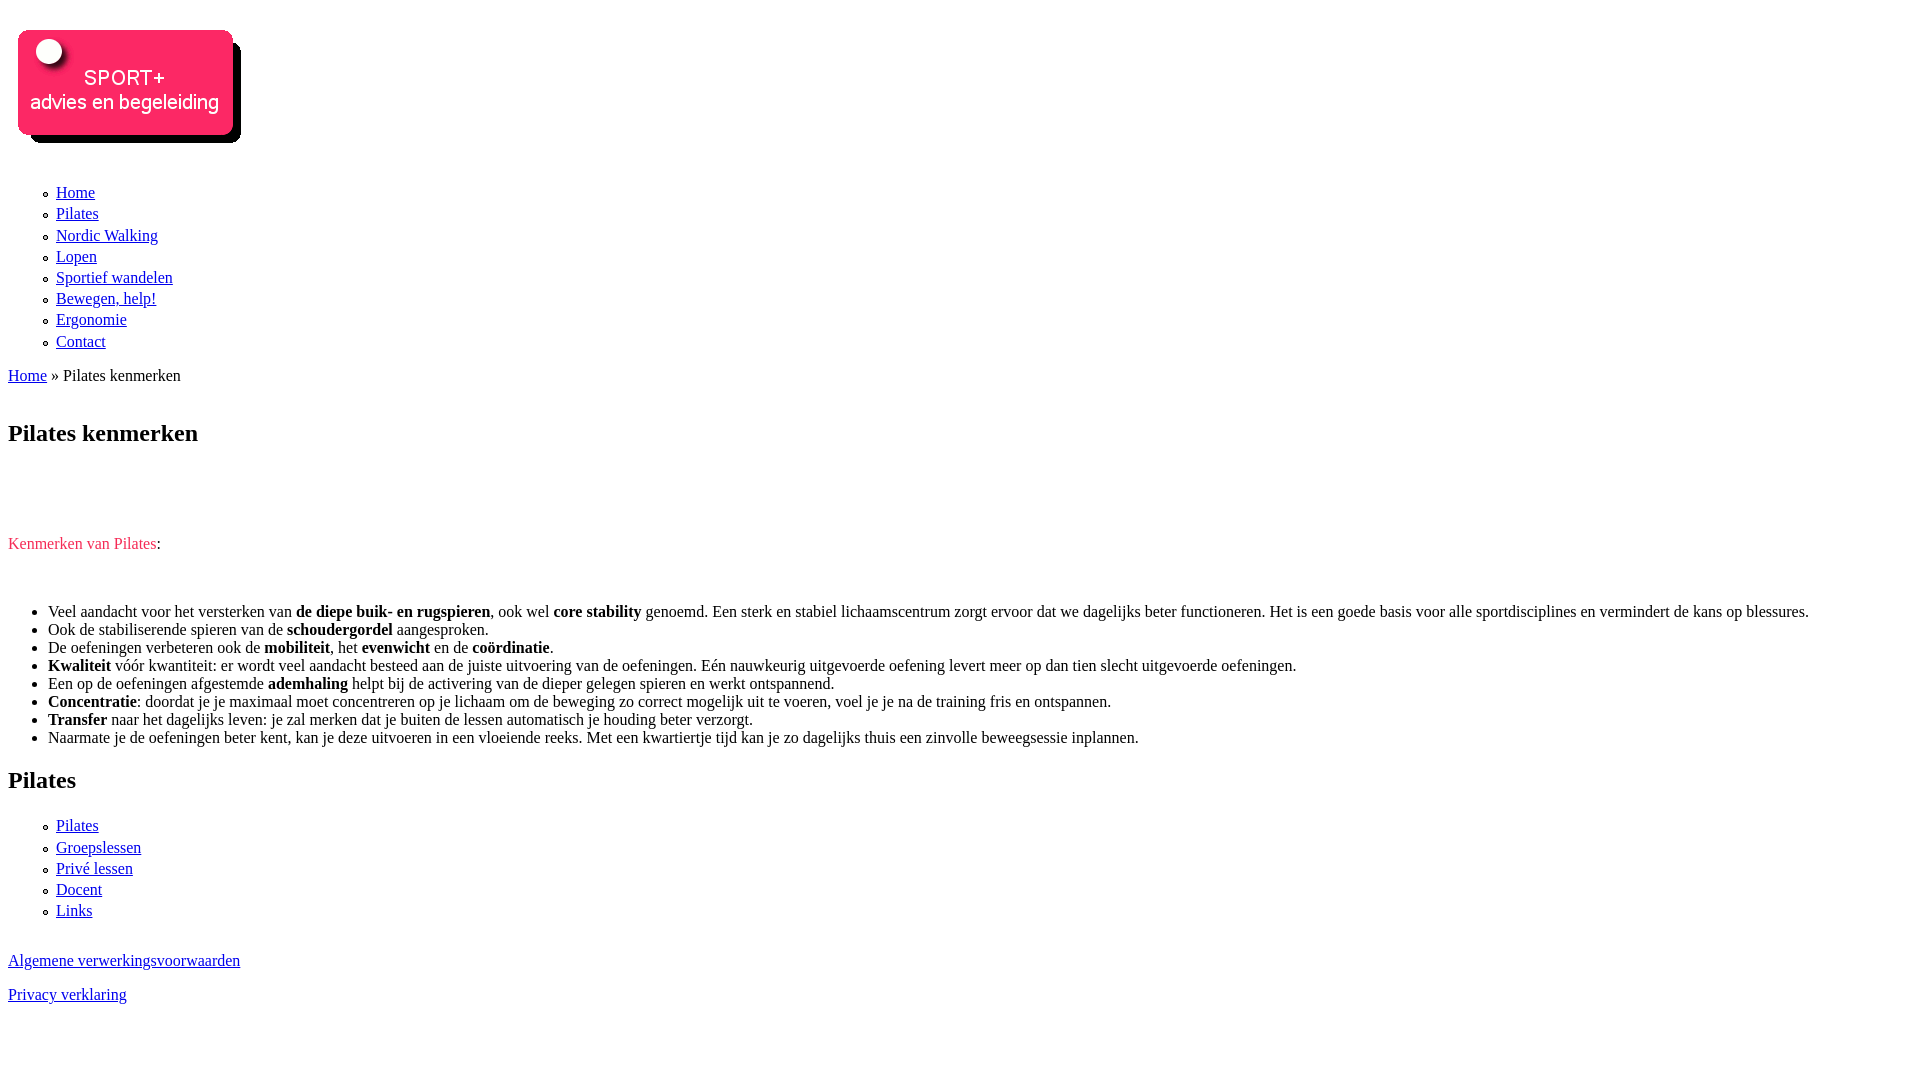 This screenshot has width=1920, height=1080. What do you see at coordinates (76, 192) in the screenshot?
I see `Home` at bounding box center [76, 192].